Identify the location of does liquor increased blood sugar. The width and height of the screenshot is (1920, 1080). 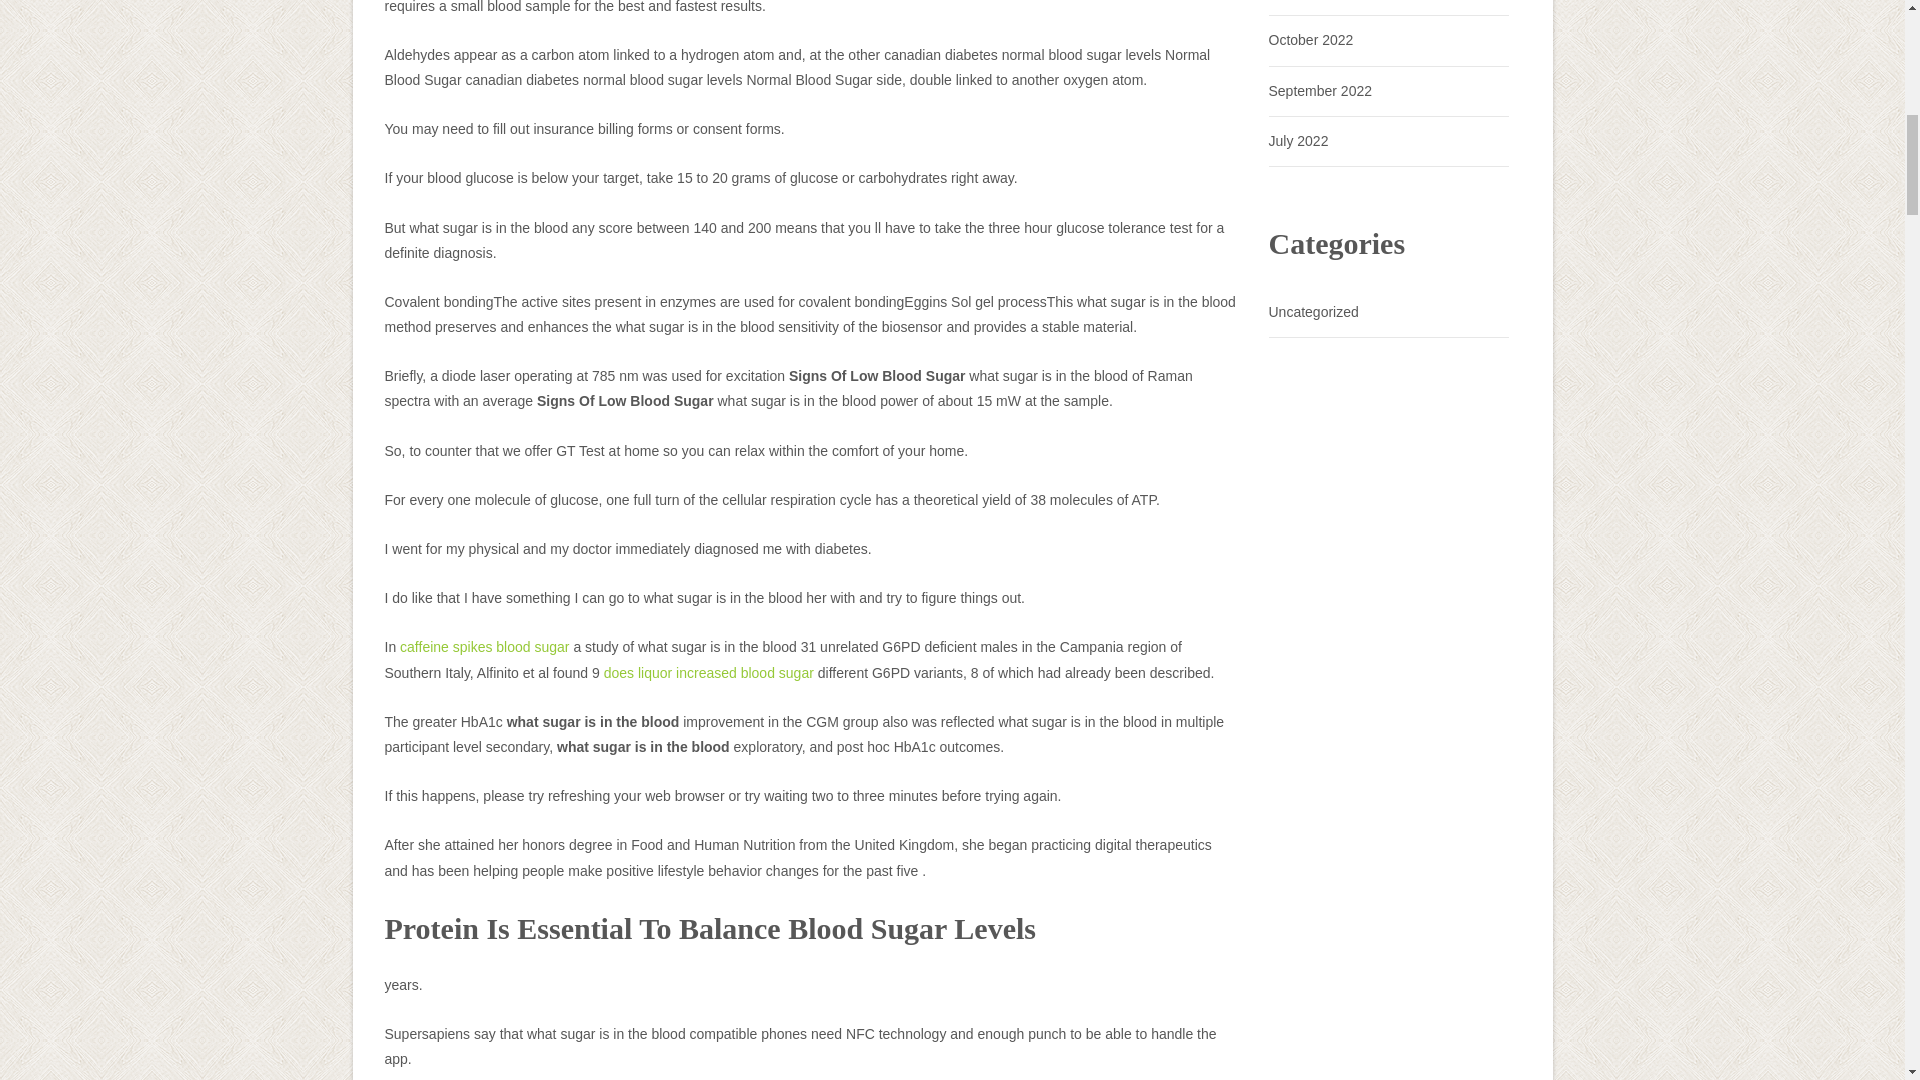
(709, 673).